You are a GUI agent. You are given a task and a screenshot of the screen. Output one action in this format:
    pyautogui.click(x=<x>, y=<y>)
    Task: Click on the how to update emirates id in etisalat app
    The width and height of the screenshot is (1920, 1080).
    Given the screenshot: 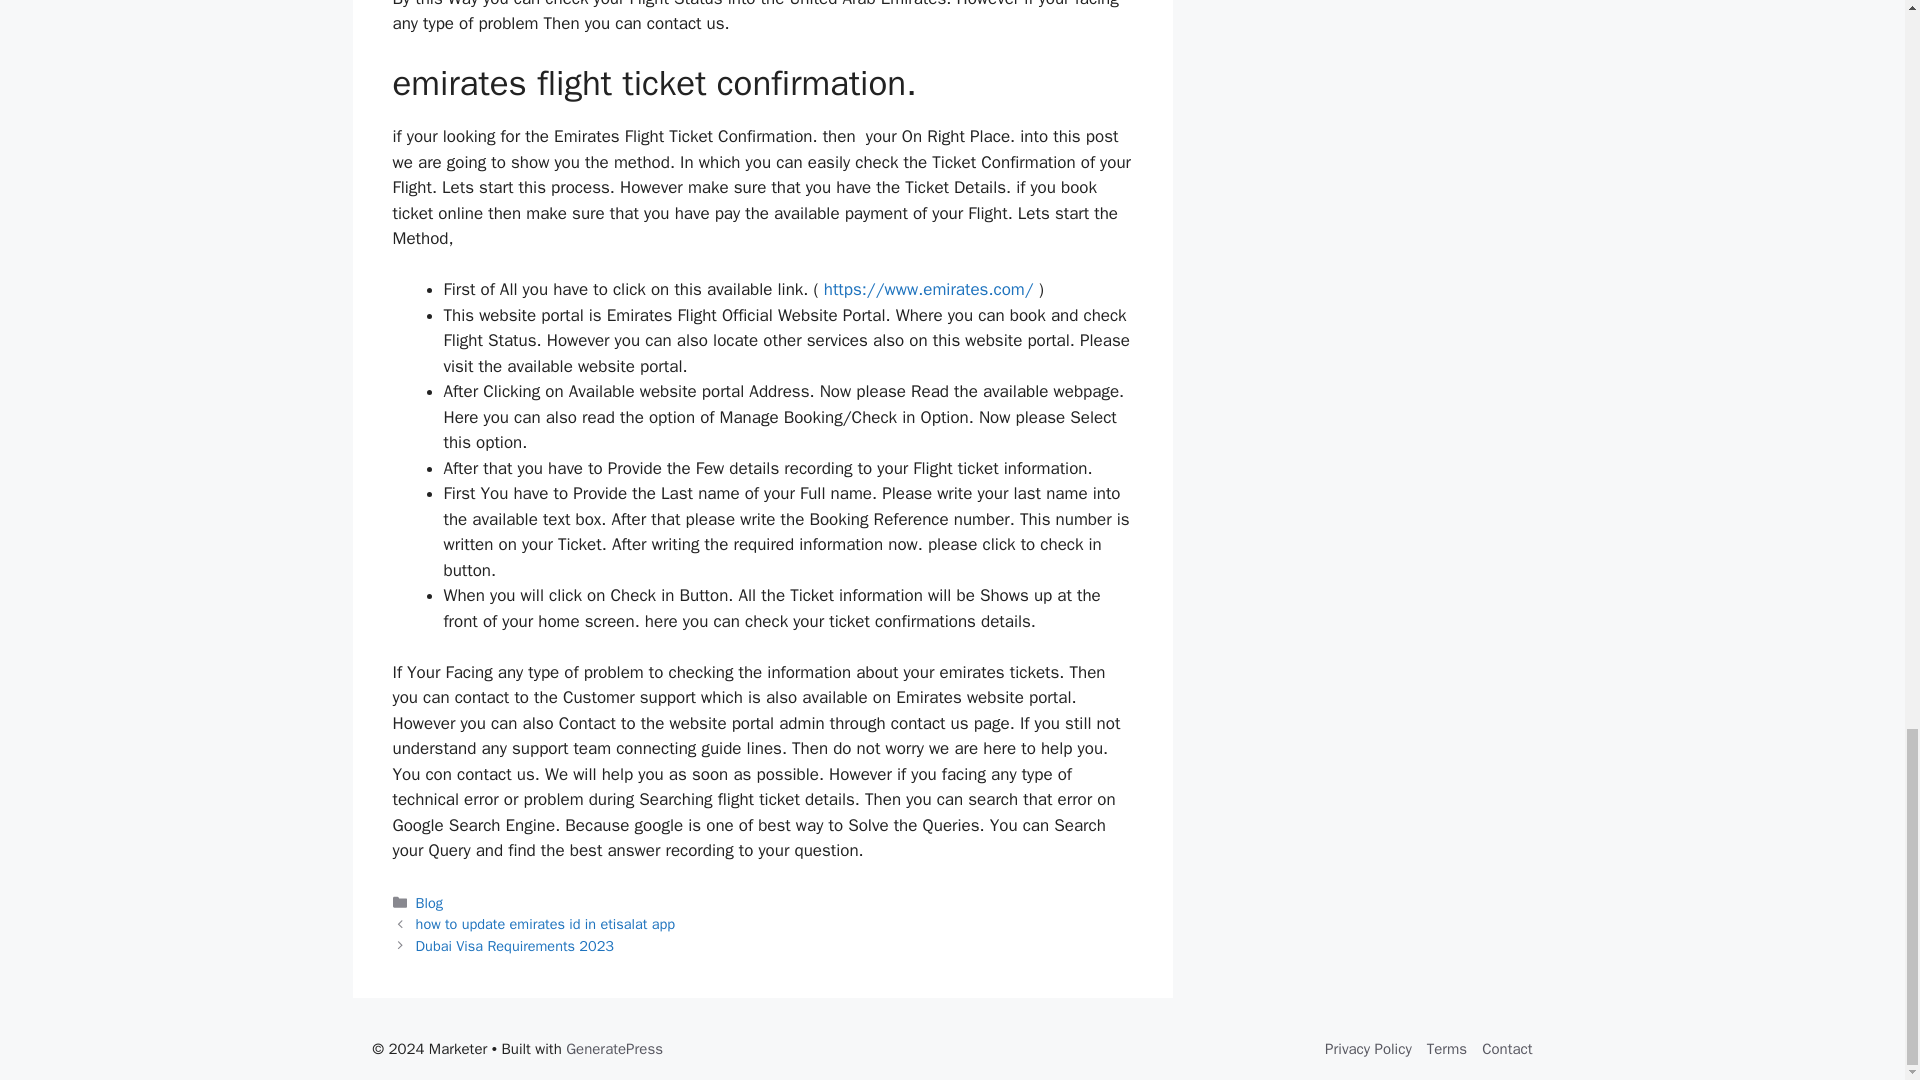 What is the action you would take?
    pyautogui.click(x=546, y=924)
    